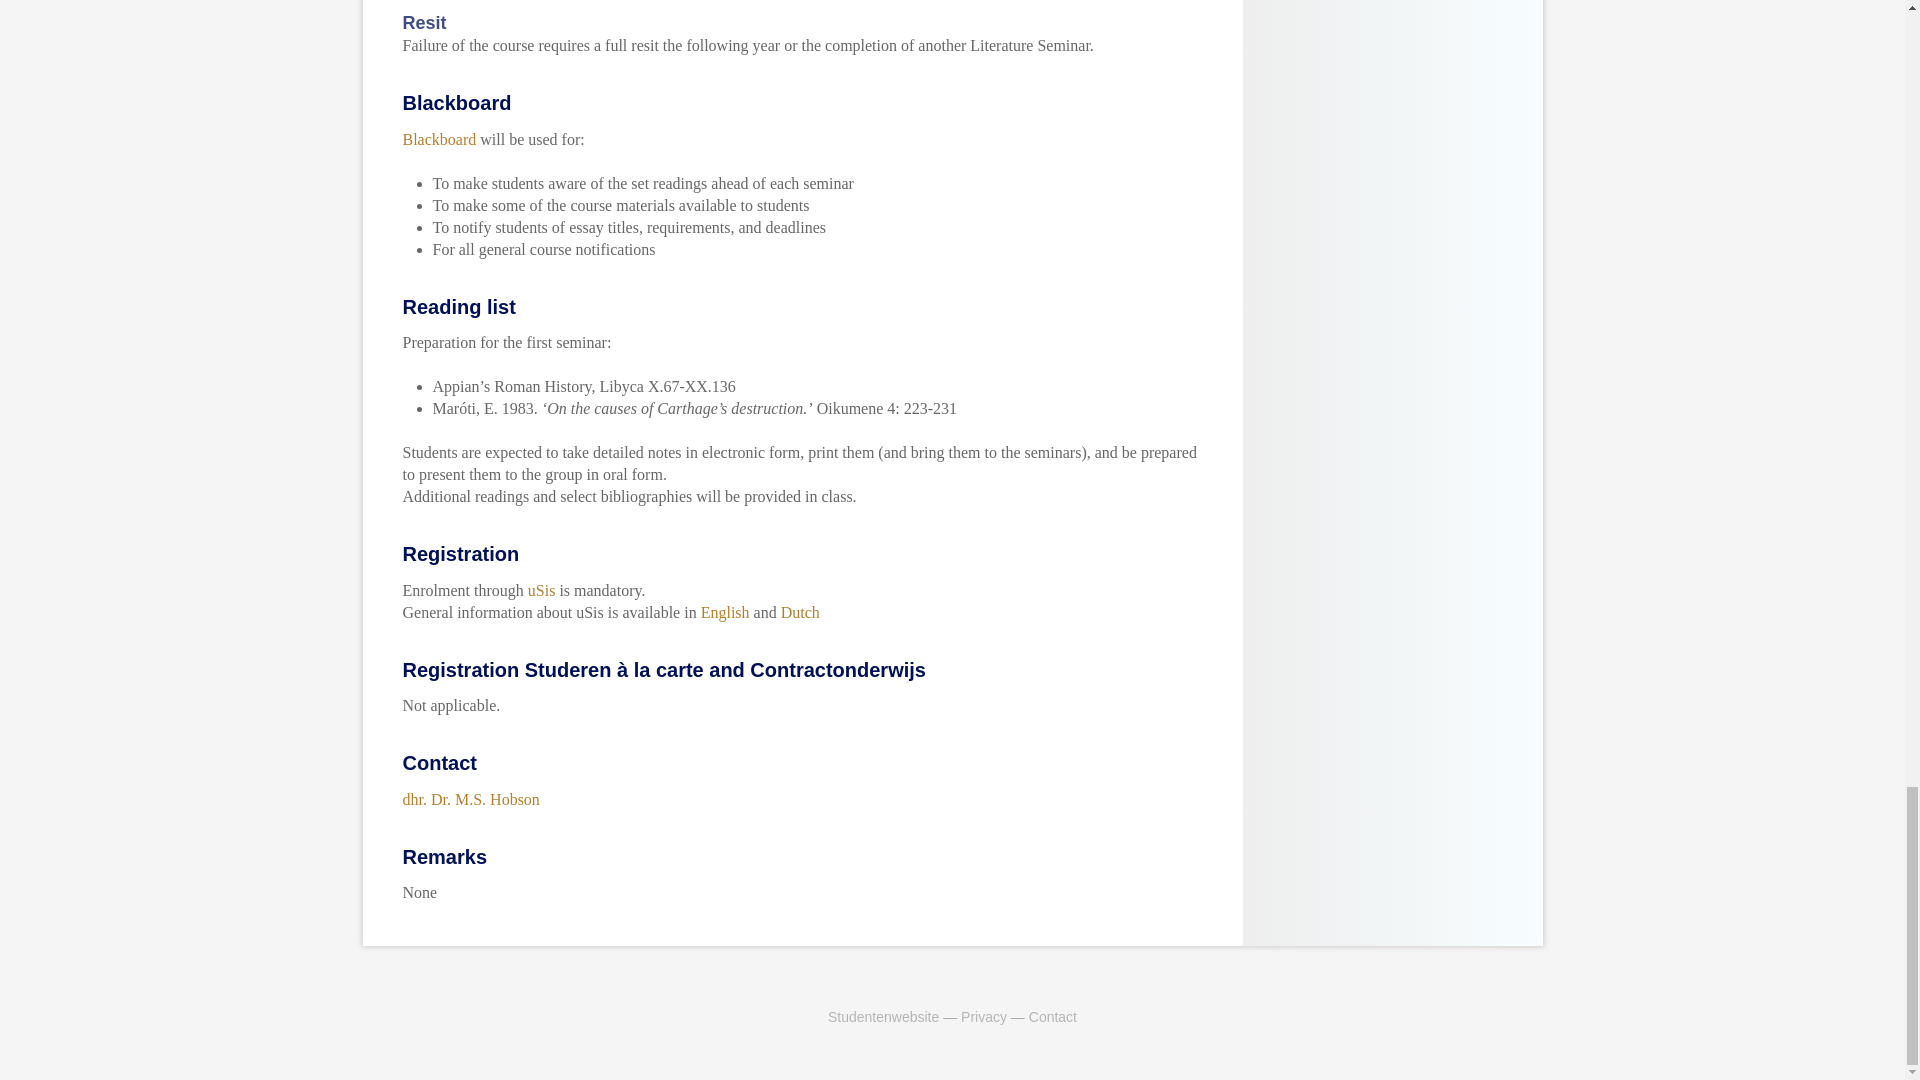 The width and height of the screenshot is (1920, 1080). What do you see at coordinates (542, 590) in the screenshot?
I see `uSis` at bounding box center [542, 590].